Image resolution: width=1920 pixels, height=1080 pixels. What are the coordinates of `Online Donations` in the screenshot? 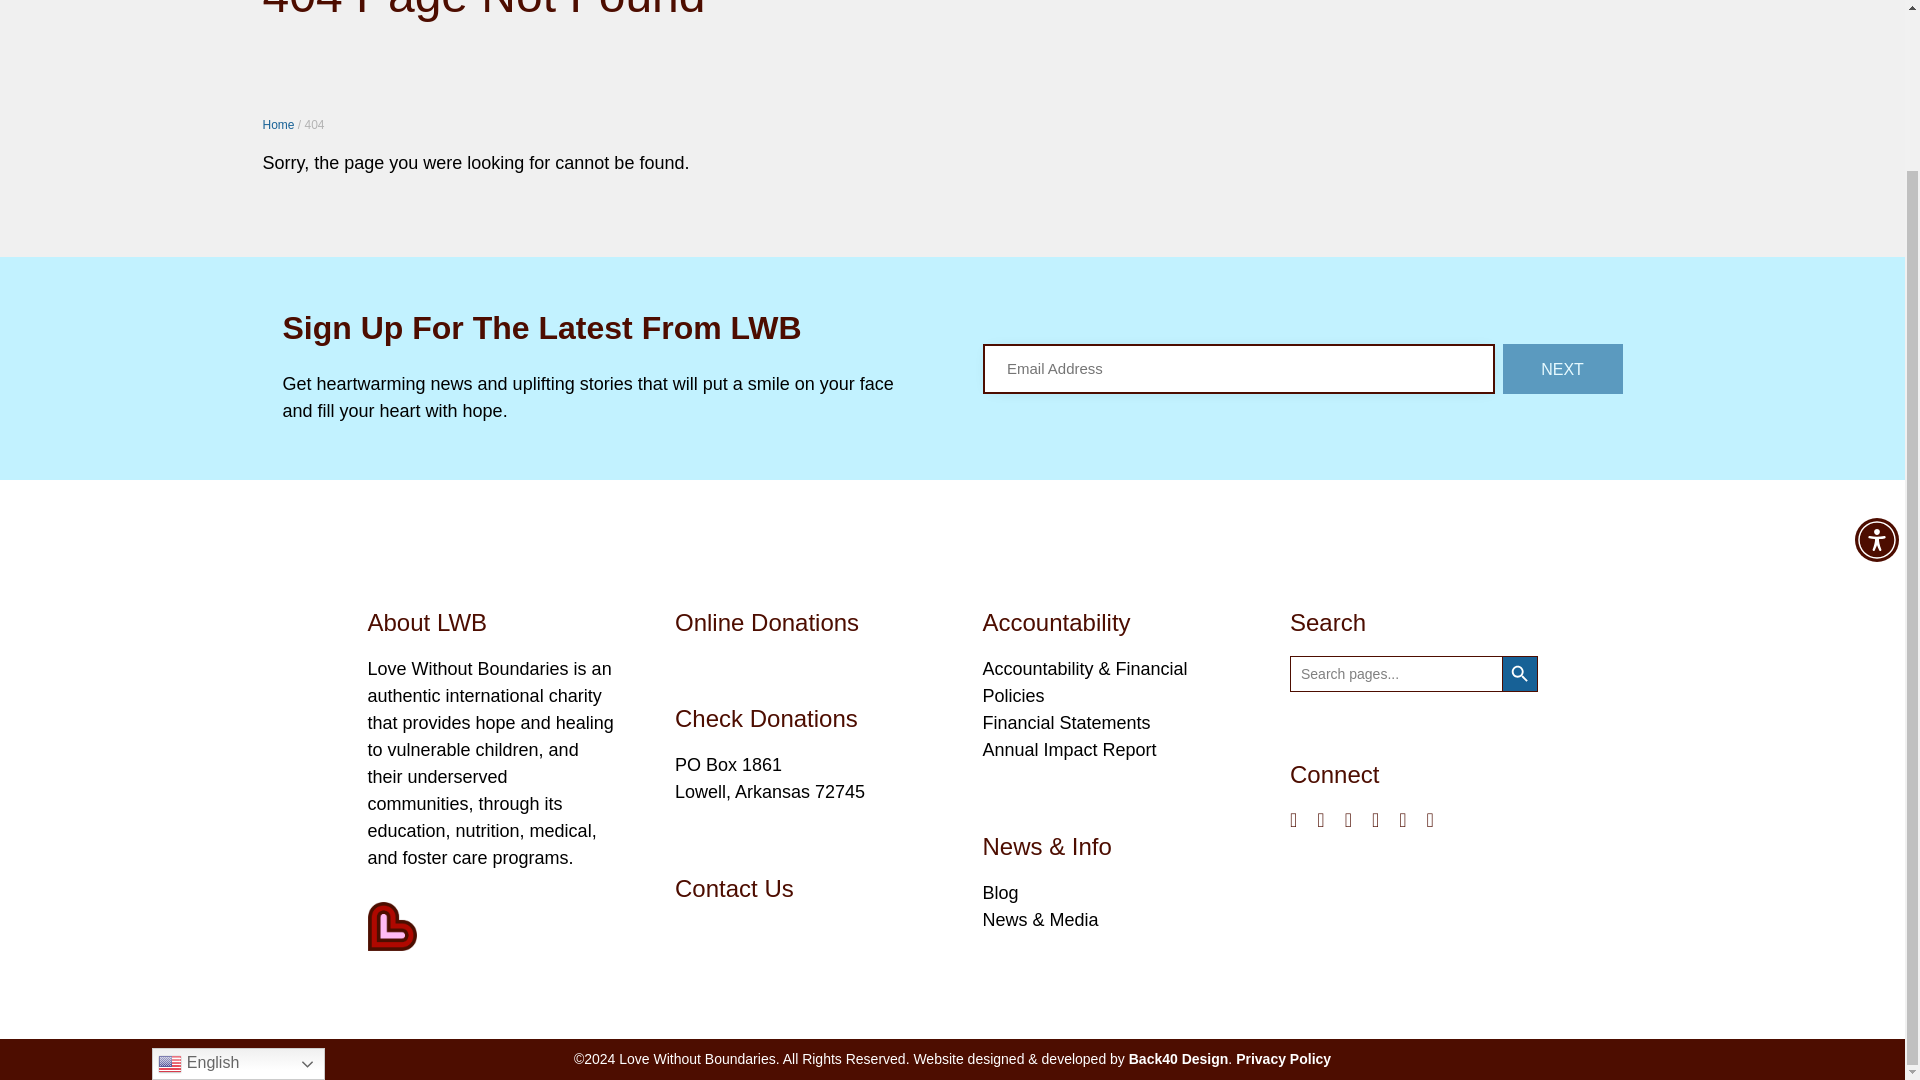 It's located at (766, 622).